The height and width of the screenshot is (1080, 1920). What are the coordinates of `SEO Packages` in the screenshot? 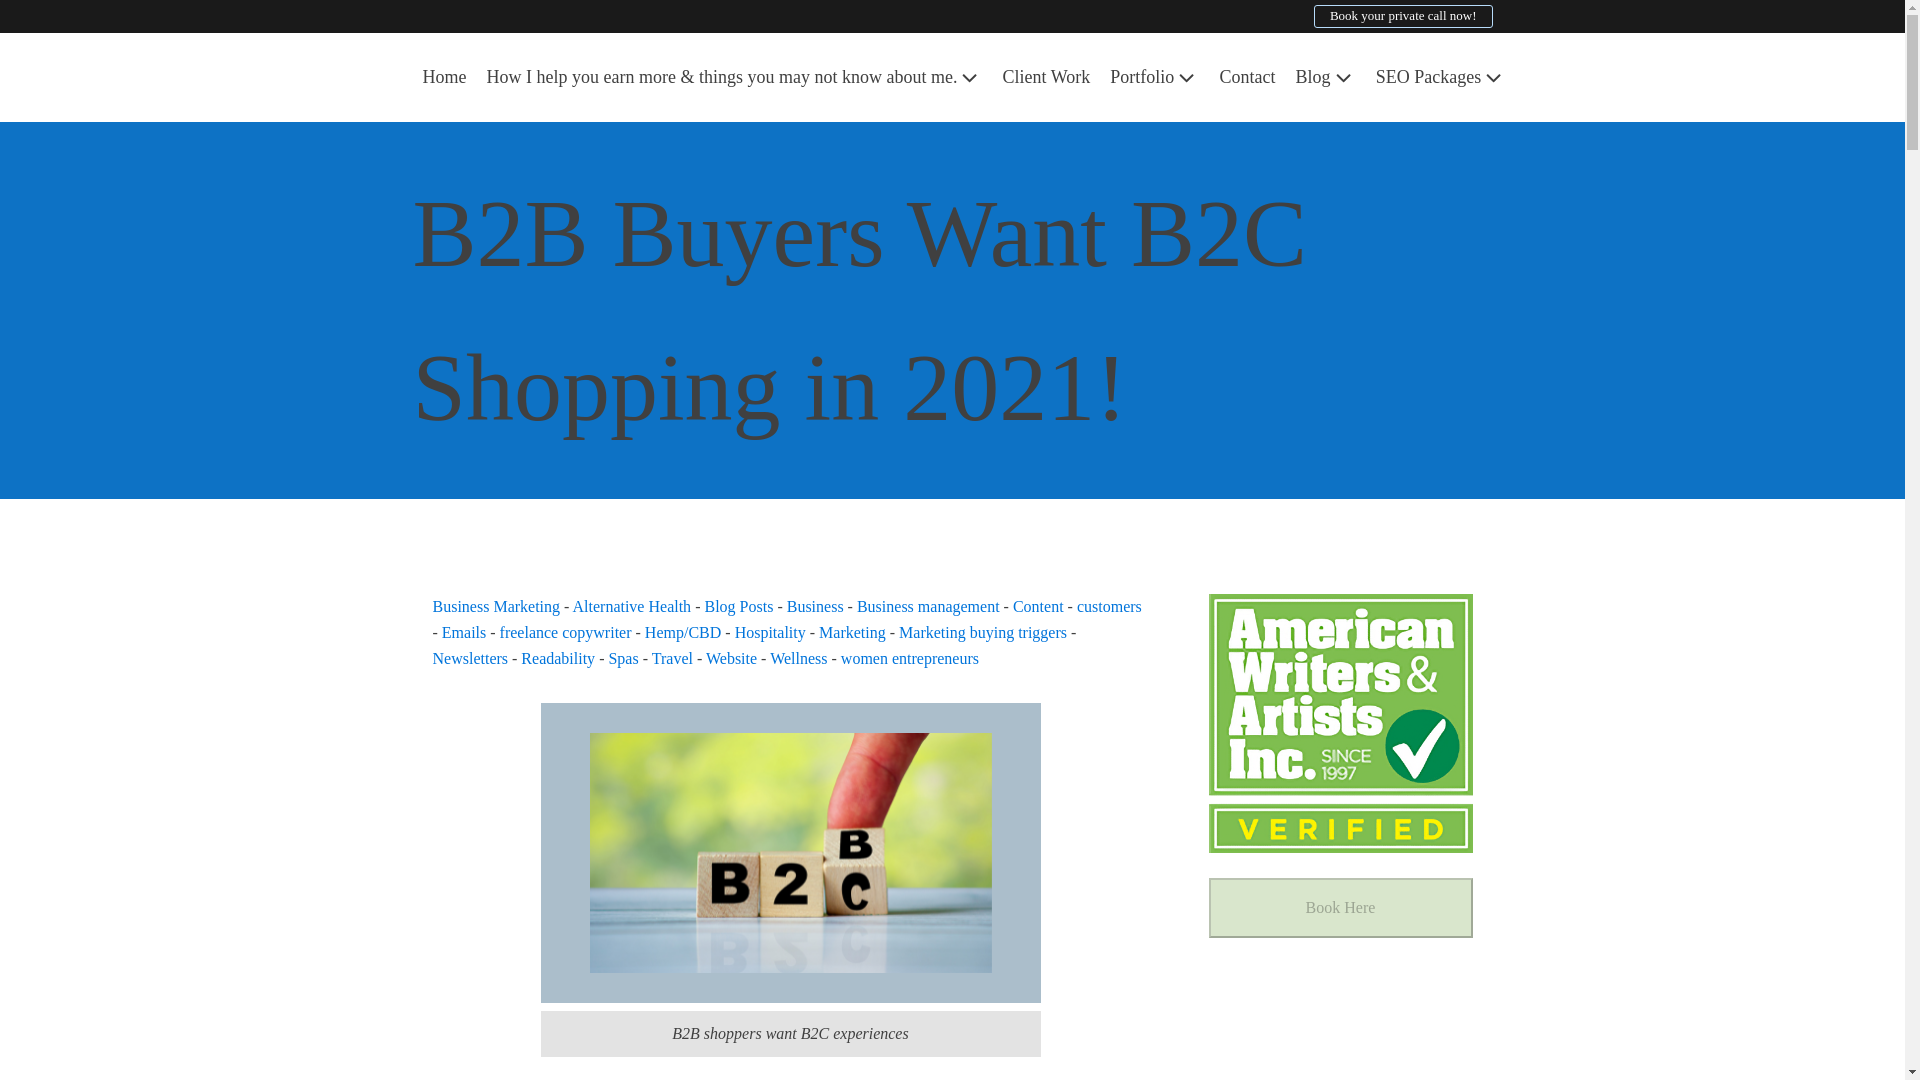 It's located at (1440, 77).